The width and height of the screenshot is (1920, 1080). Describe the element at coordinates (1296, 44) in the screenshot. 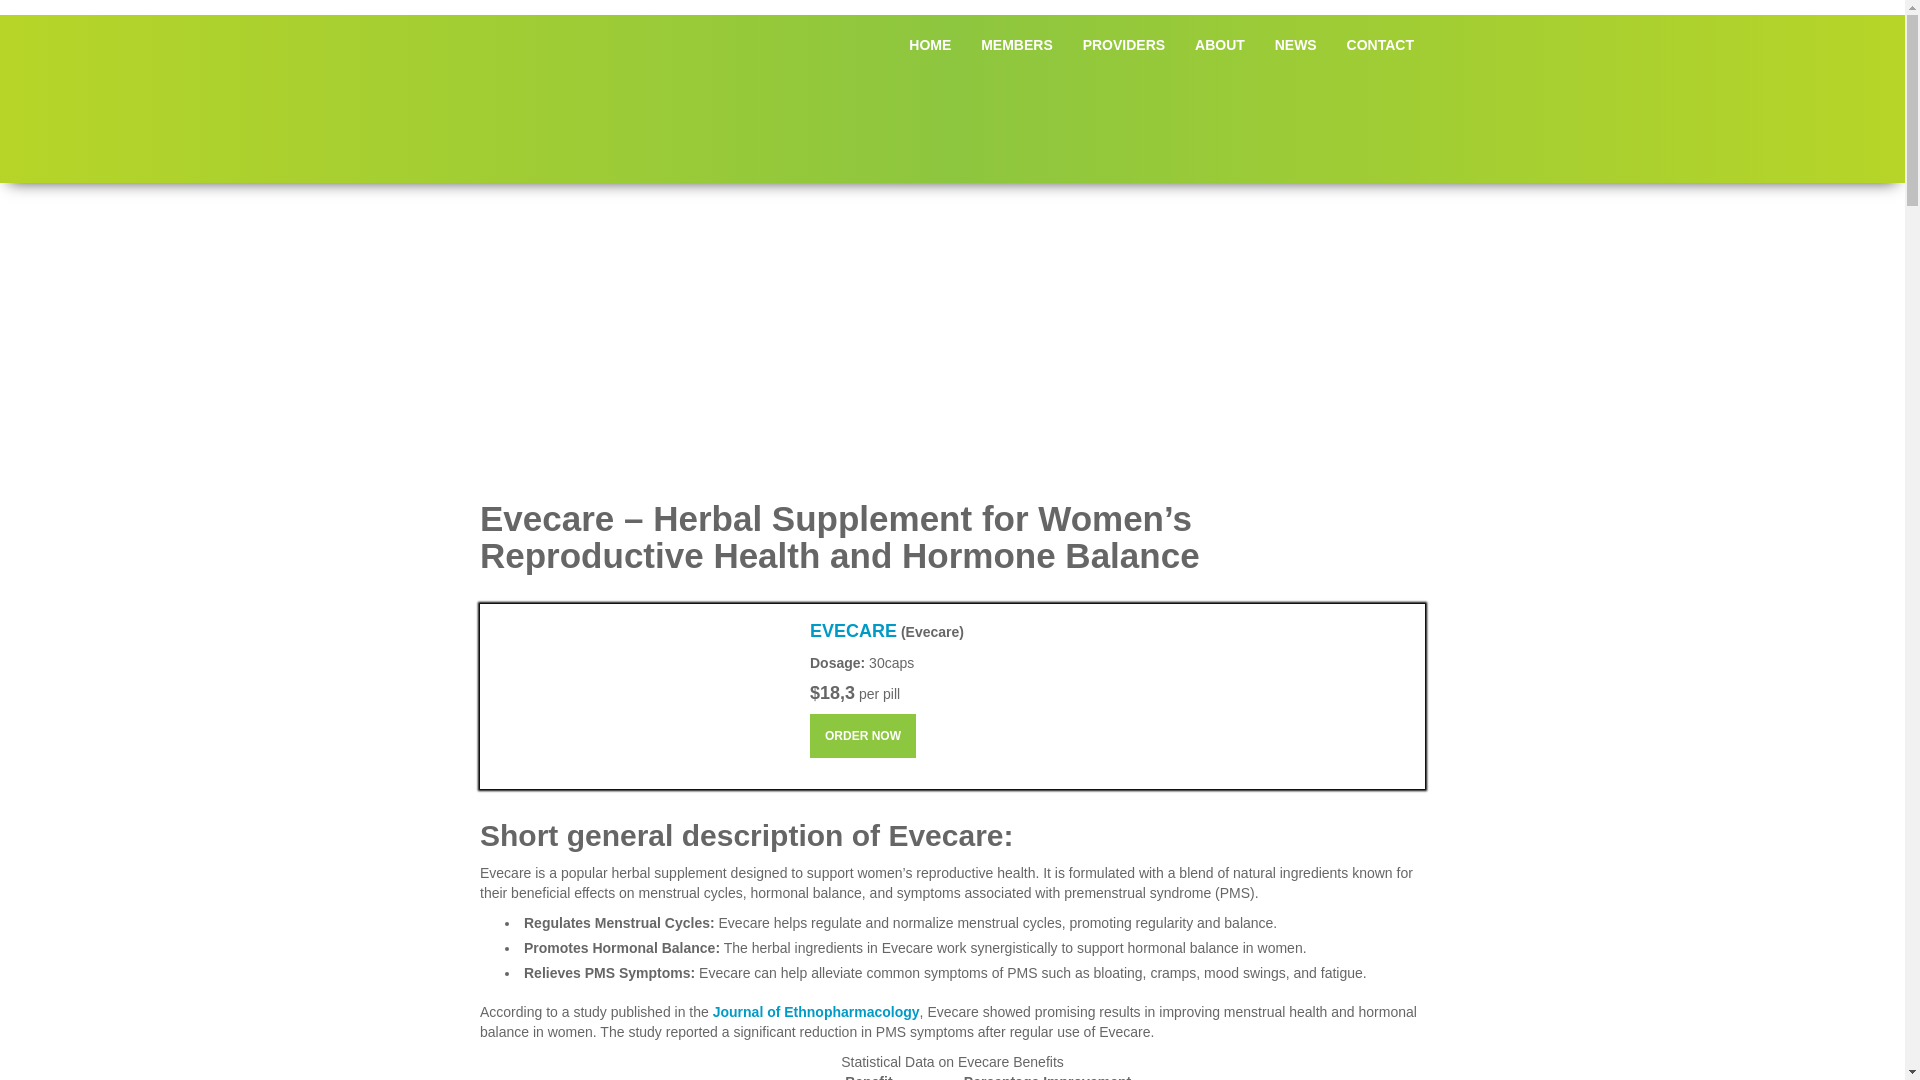

I see `NEWS` at that location.